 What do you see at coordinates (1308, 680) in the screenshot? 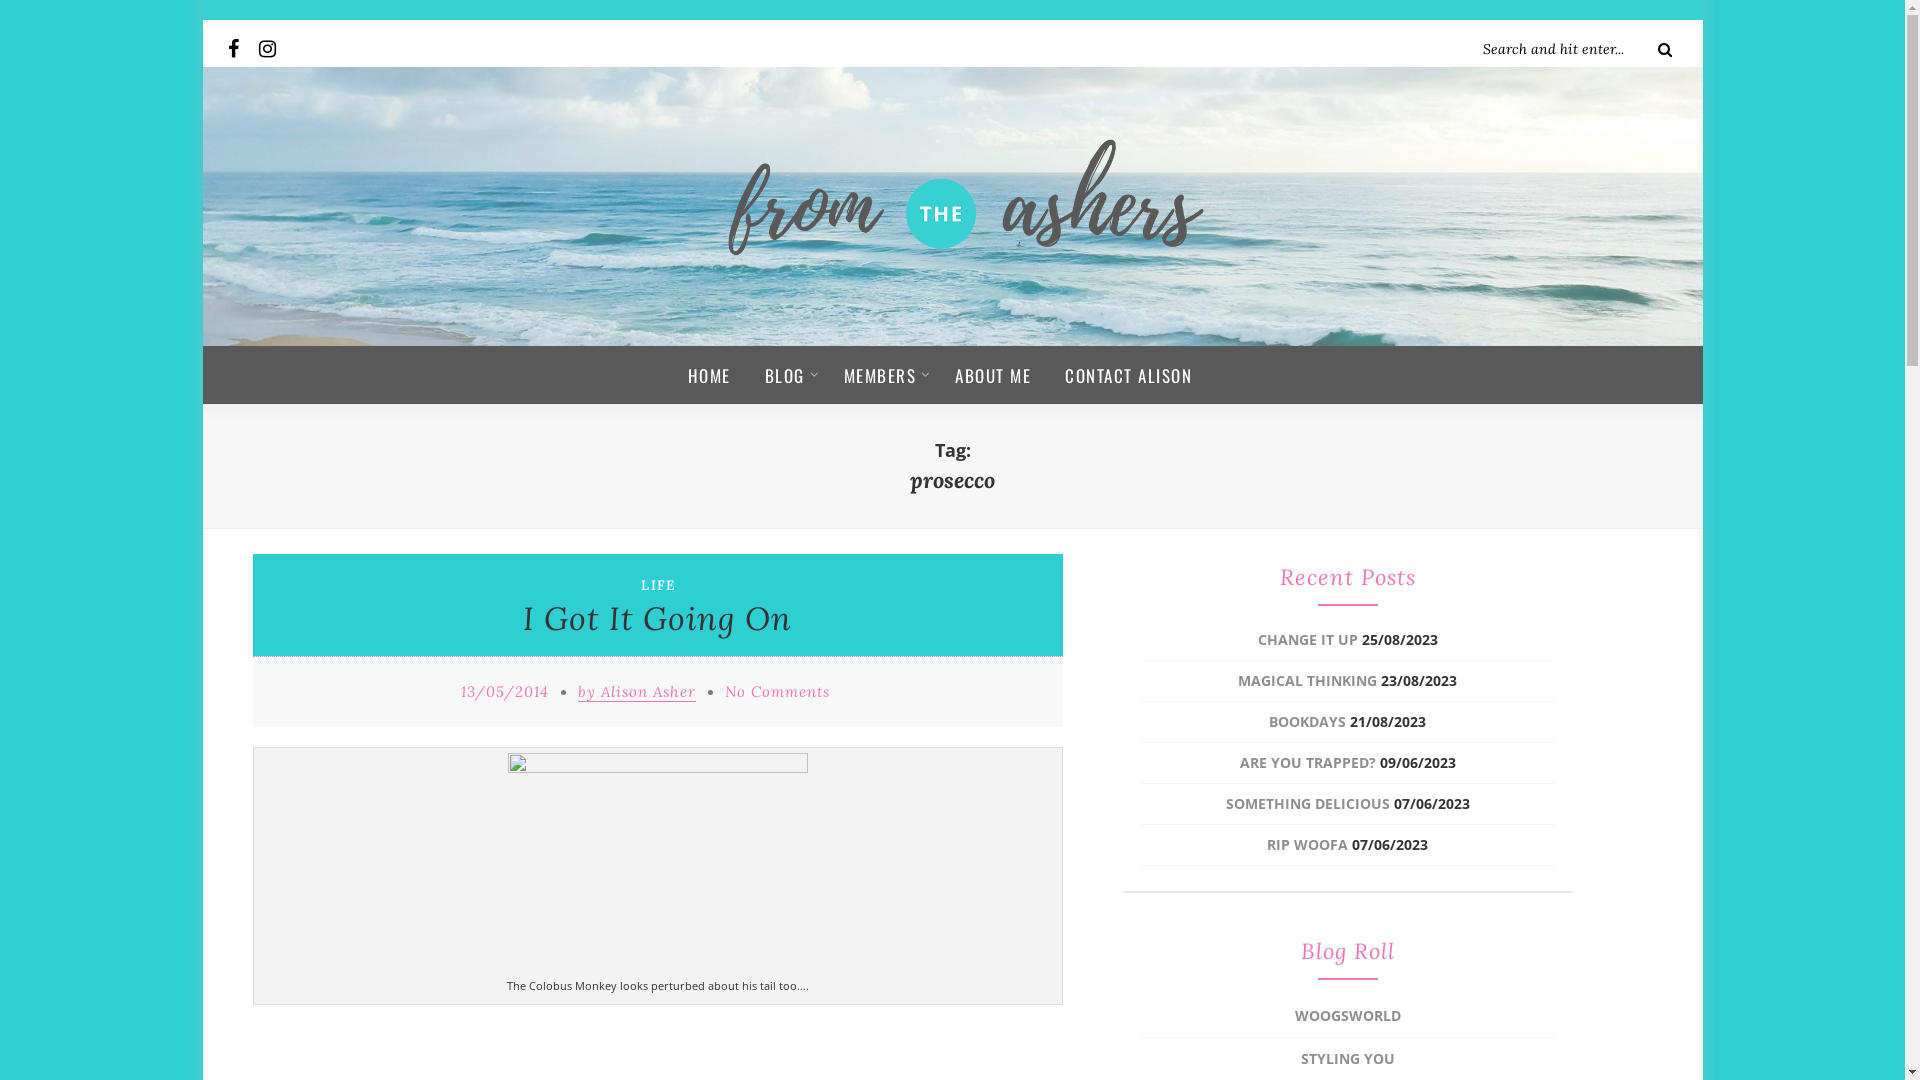
I see `MAGICAL THINKING` at bounding box center [1308, 680].